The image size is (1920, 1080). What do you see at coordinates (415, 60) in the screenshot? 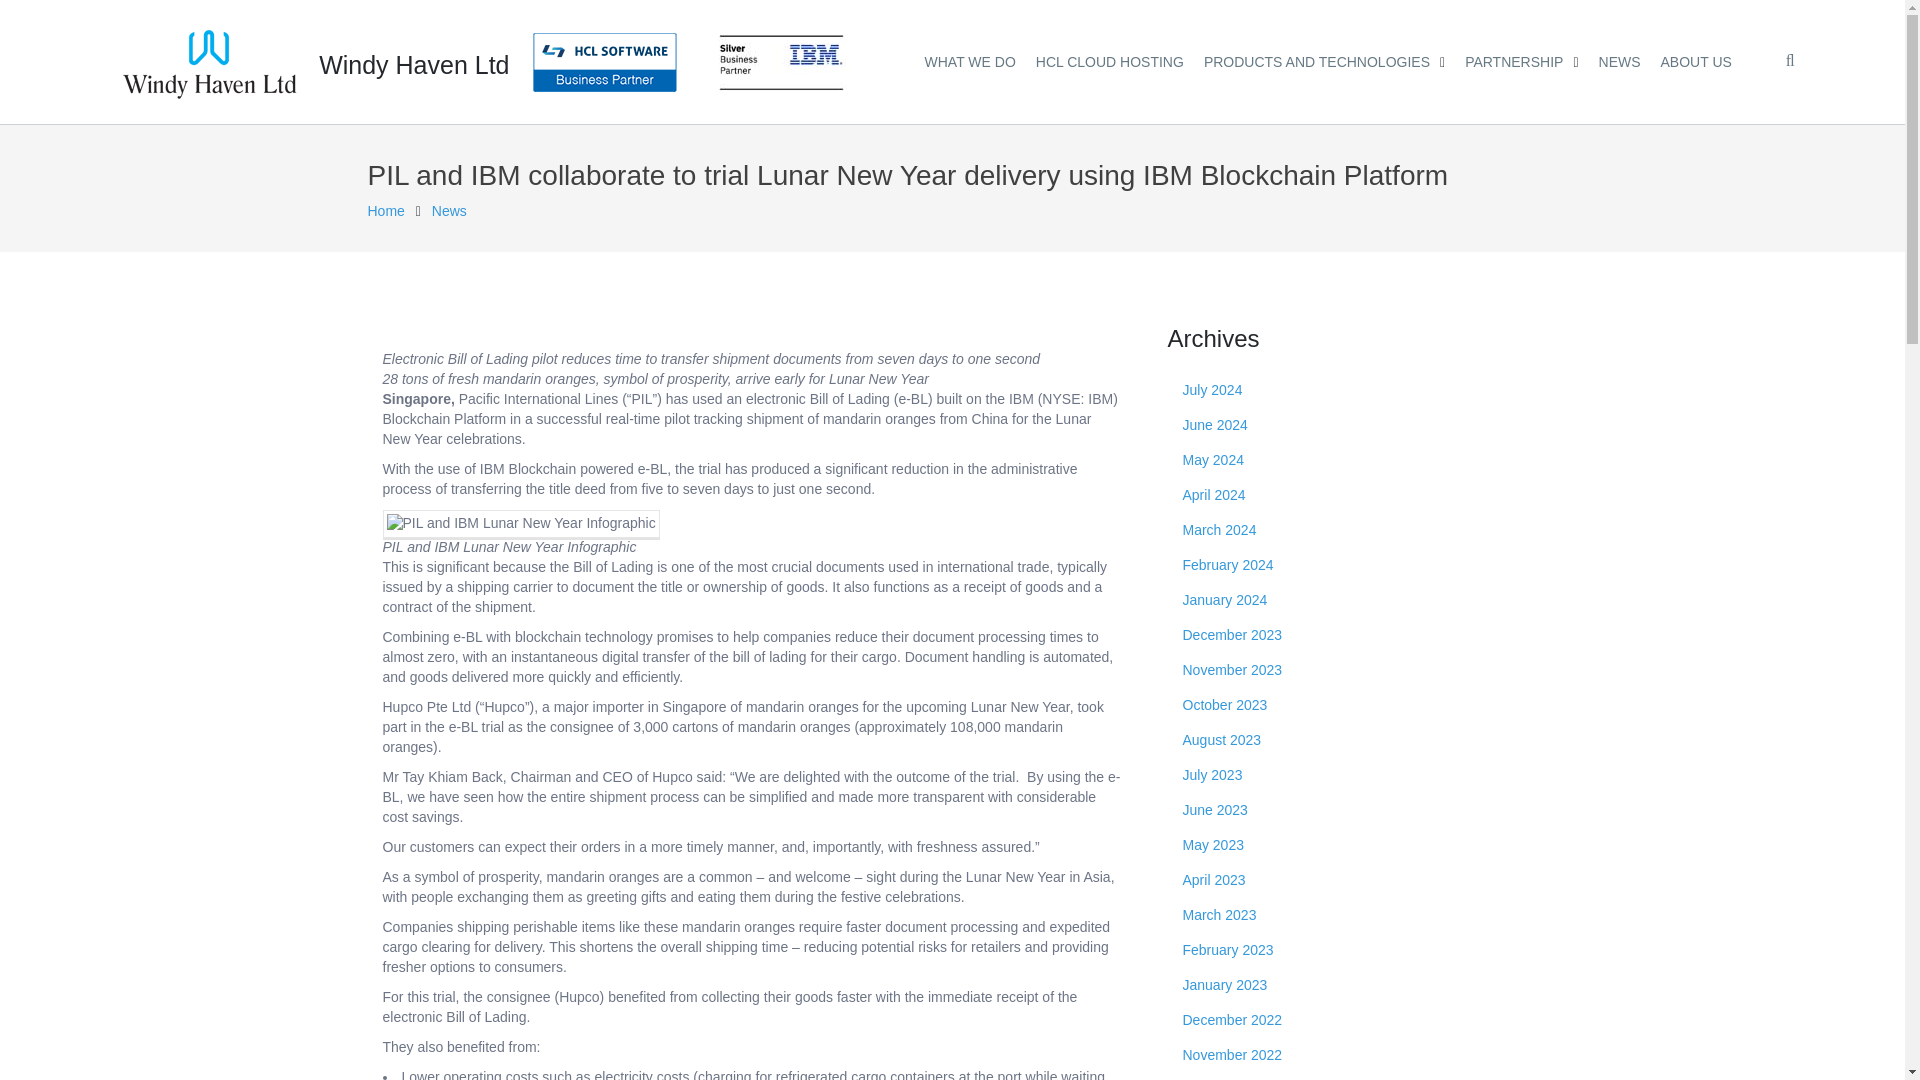
I see `Windy Haven Ltd` at bounding box center [415, 60].